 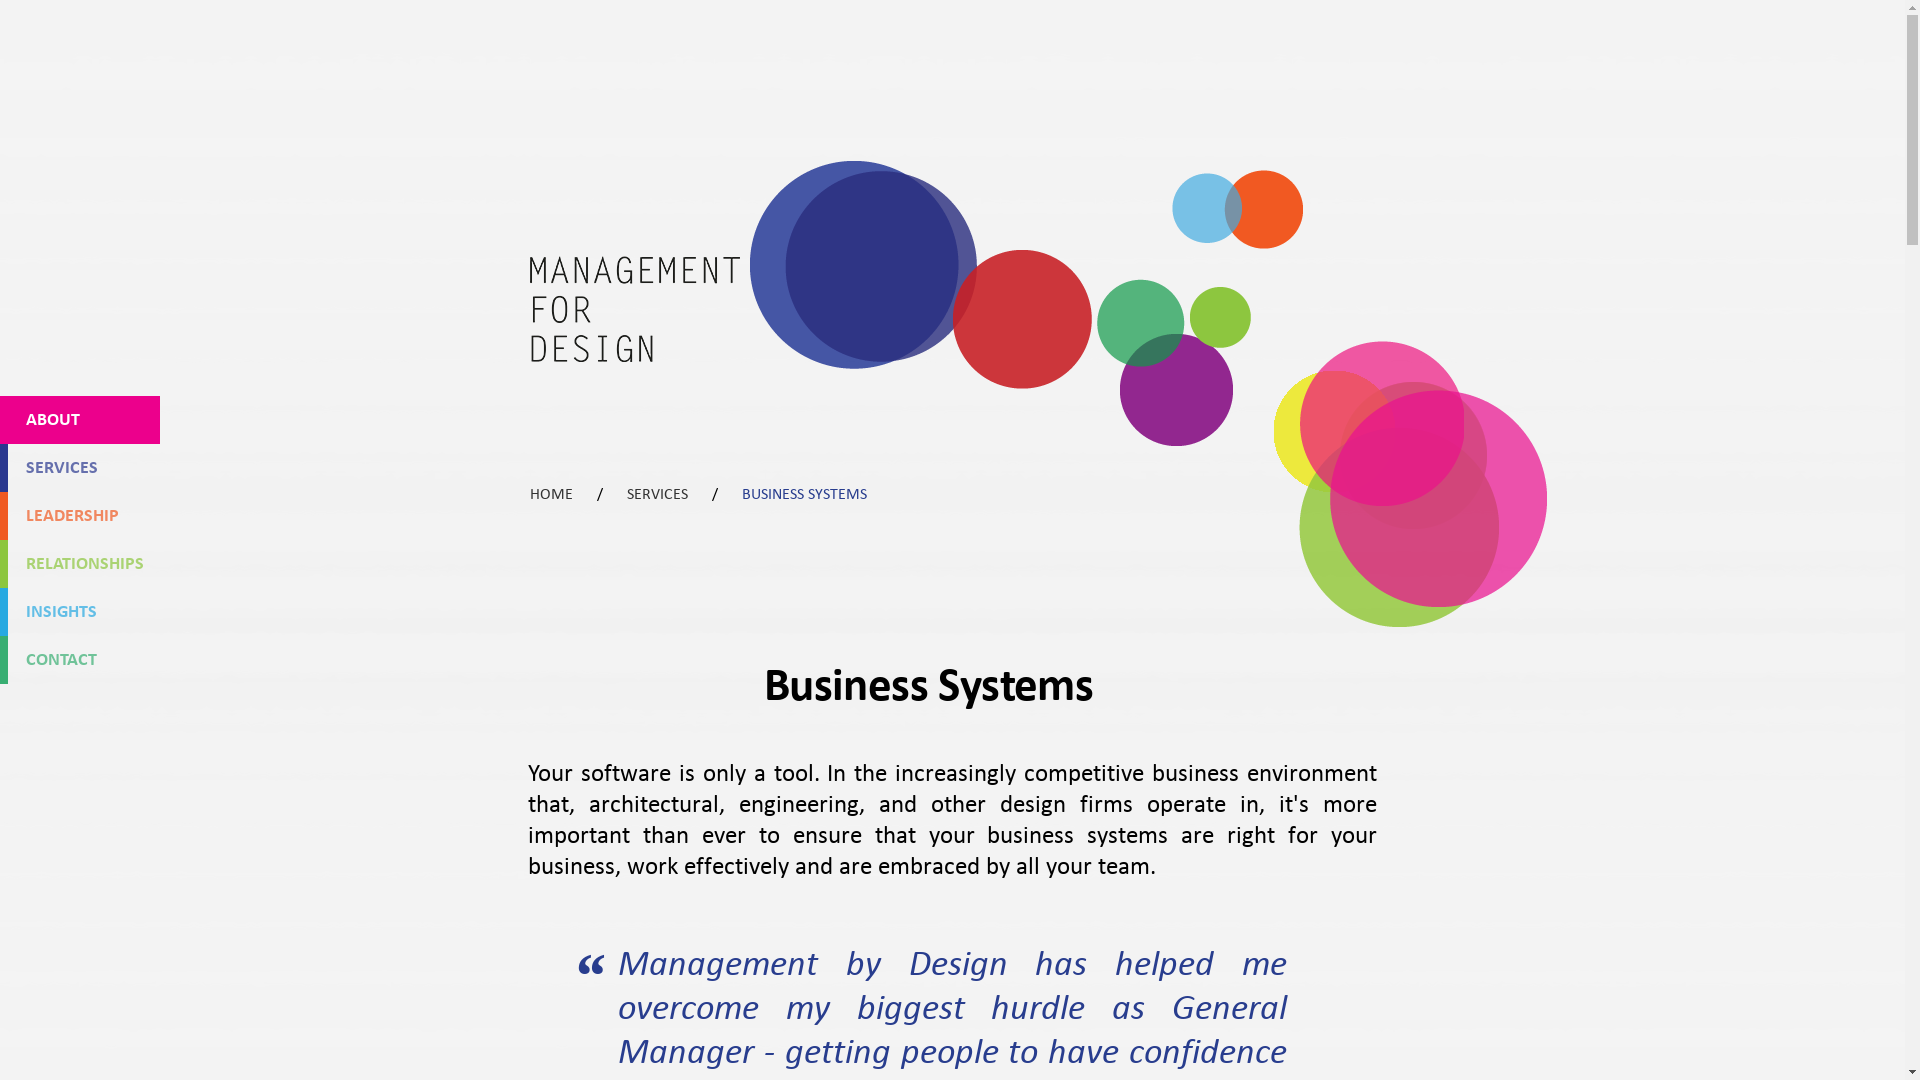 I want to click on CONTACT, so click(x=4, y=660).